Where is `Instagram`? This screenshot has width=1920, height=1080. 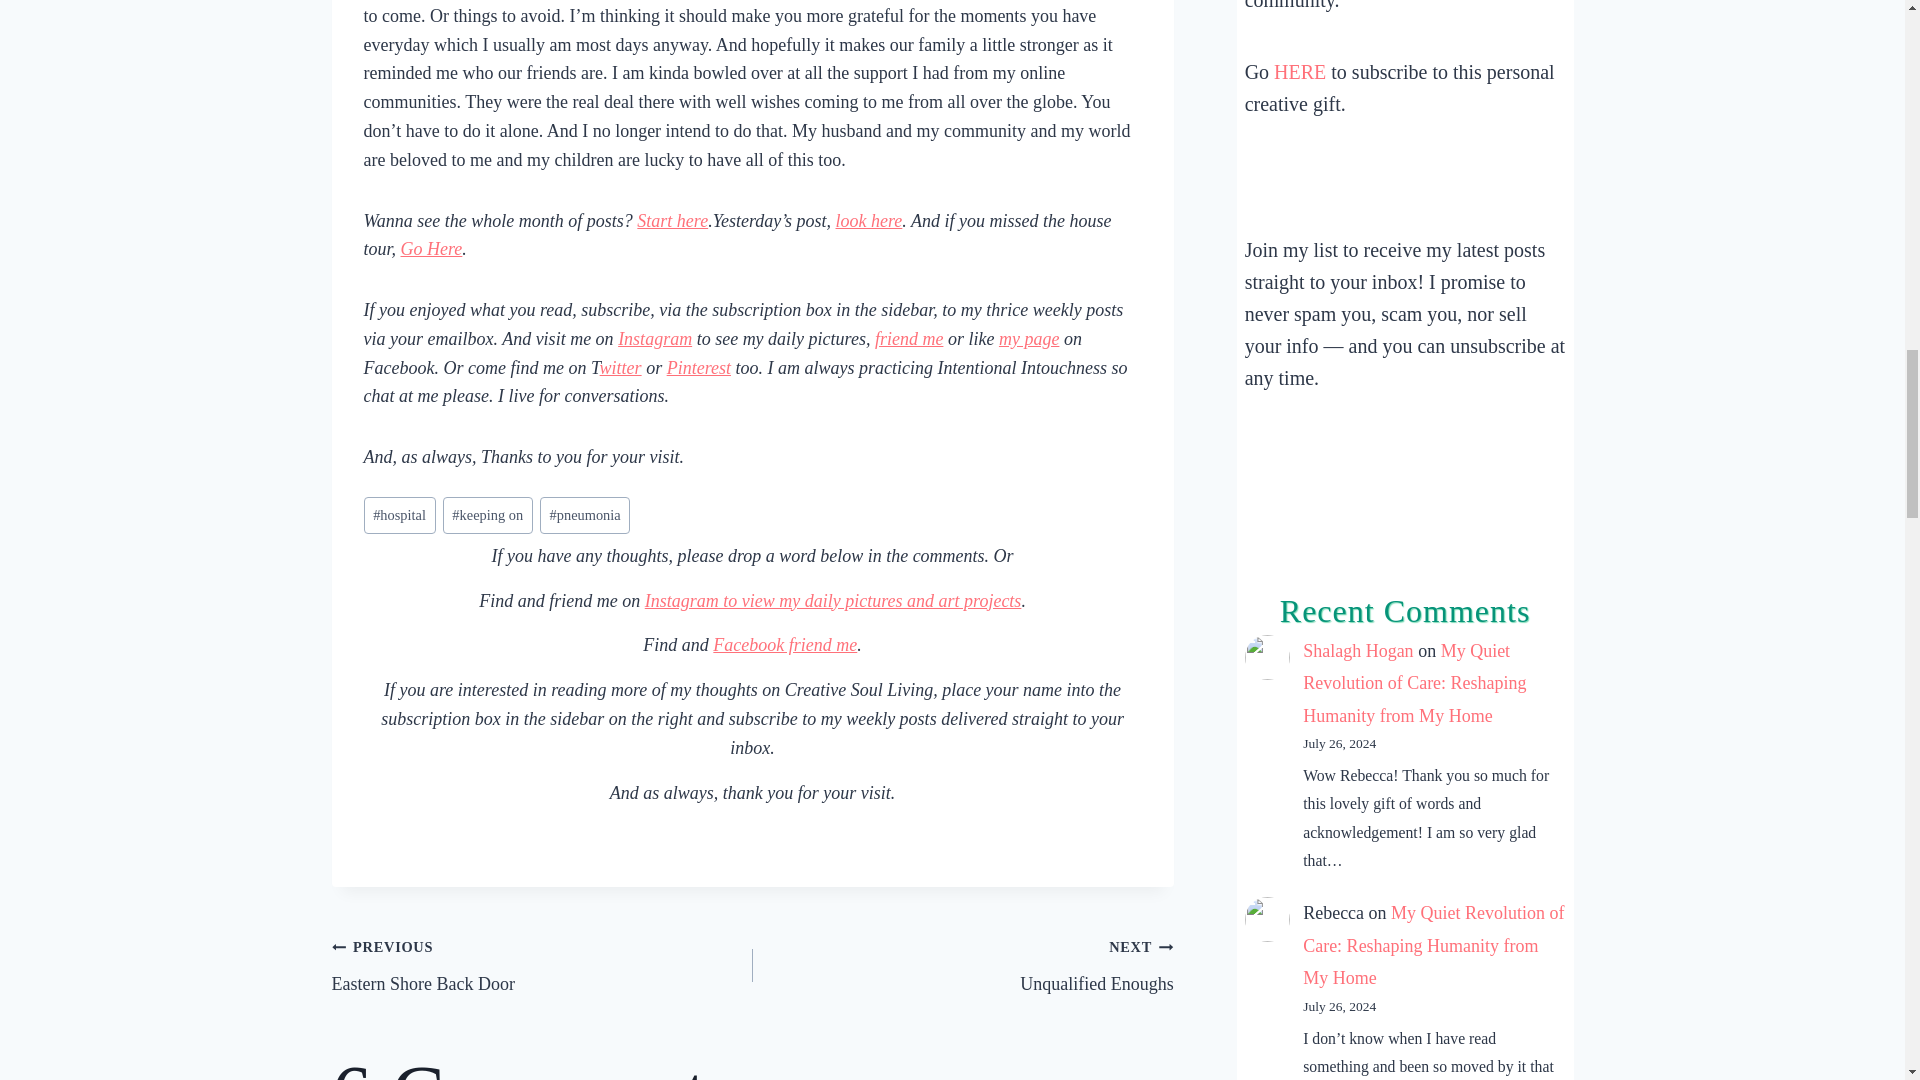 Instagram is located at coordinates (654, 338).